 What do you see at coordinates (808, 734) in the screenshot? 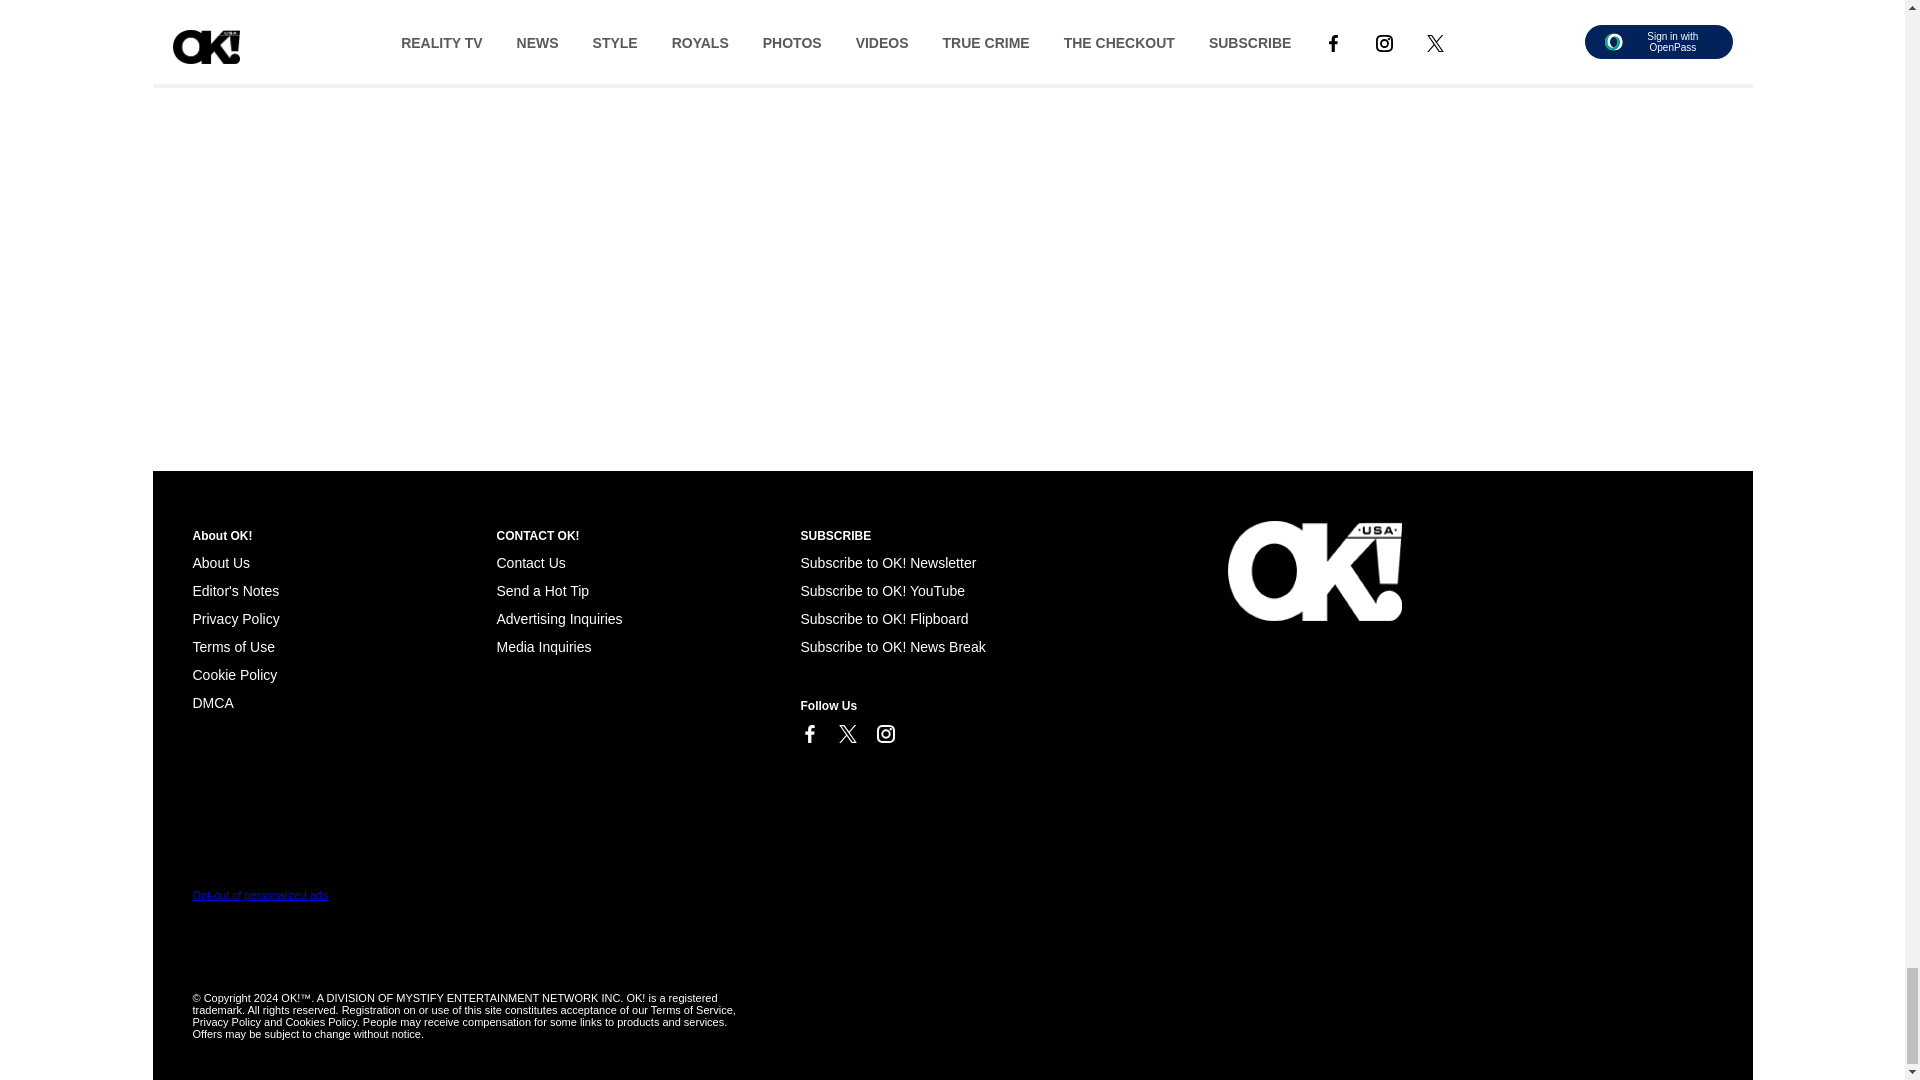
I see `Link to Facebook` at bounding box center [808, 734].